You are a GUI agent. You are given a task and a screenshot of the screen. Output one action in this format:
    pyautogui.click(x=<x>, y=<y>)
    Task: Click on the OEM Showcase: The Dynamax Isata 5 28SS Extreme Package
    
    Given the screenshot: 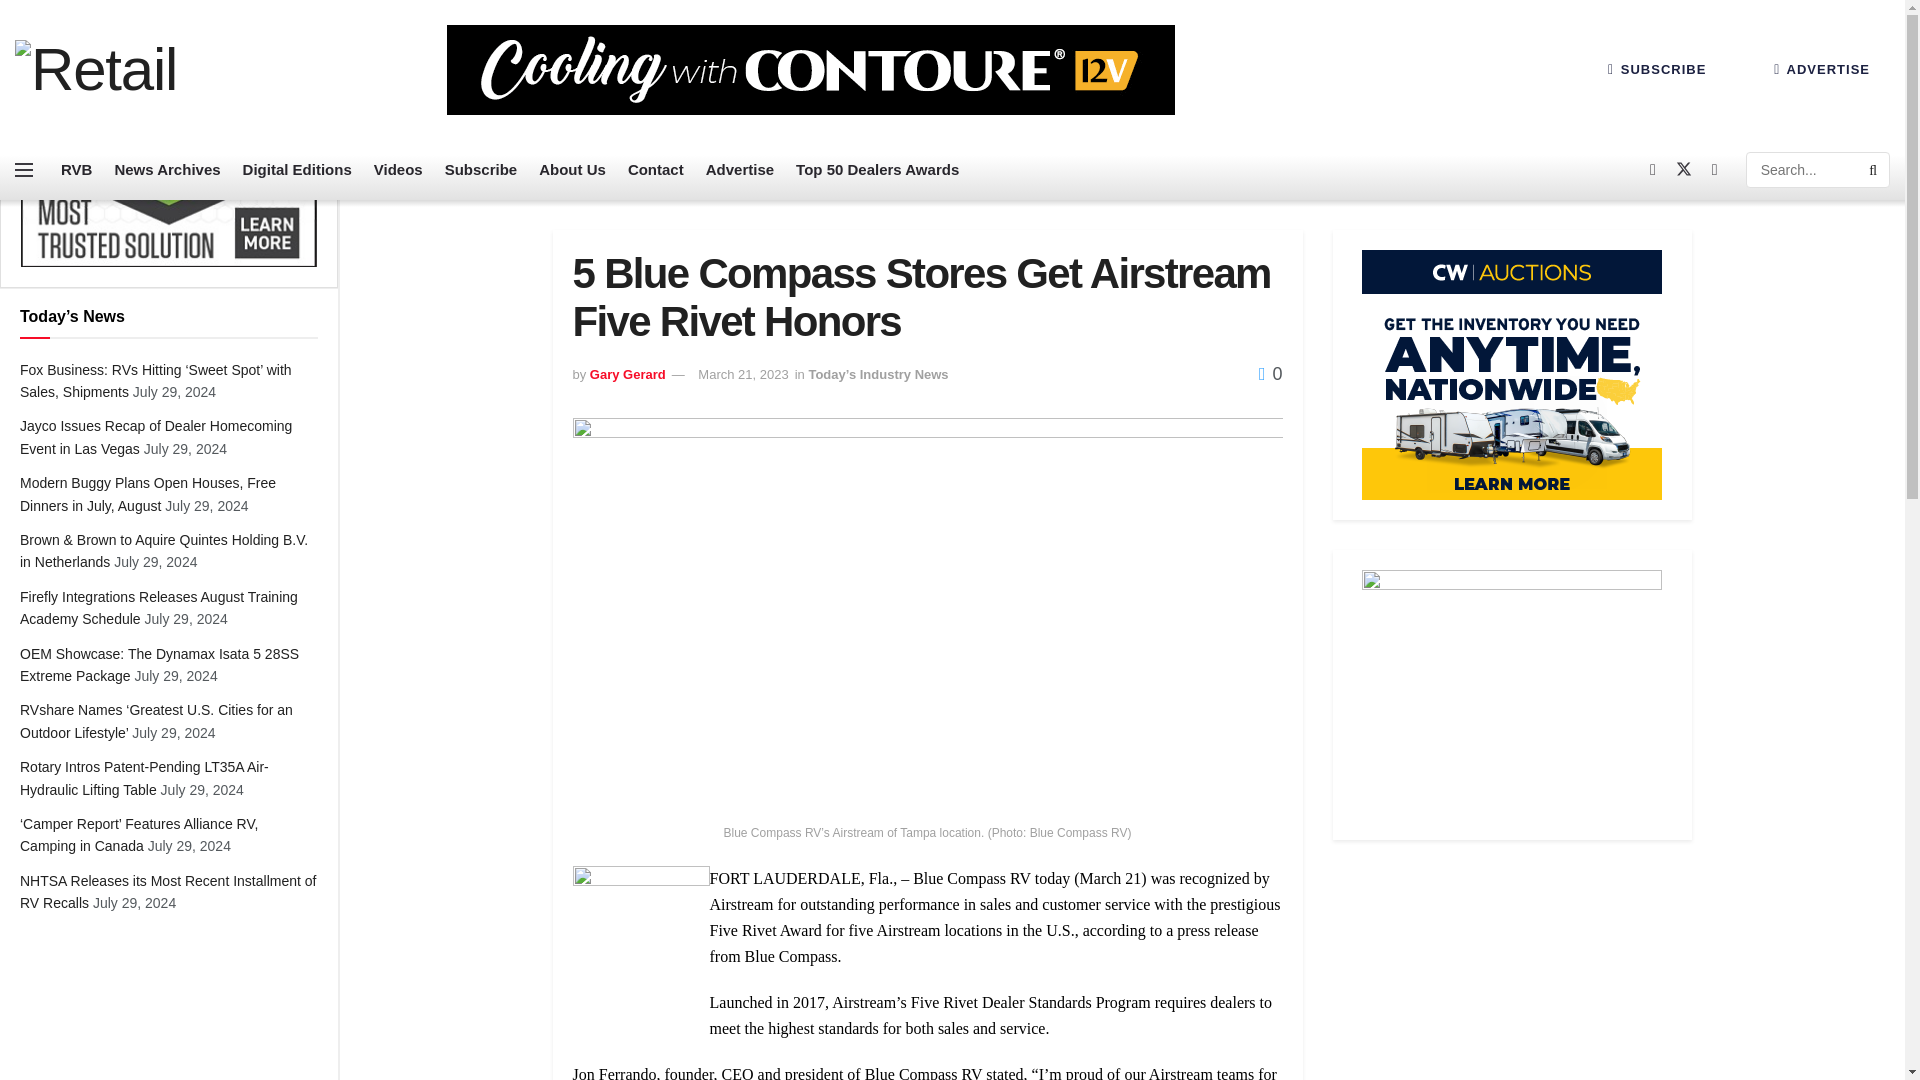 What is the action you would take?
    pyautogui.click(x=159, y=664)
    